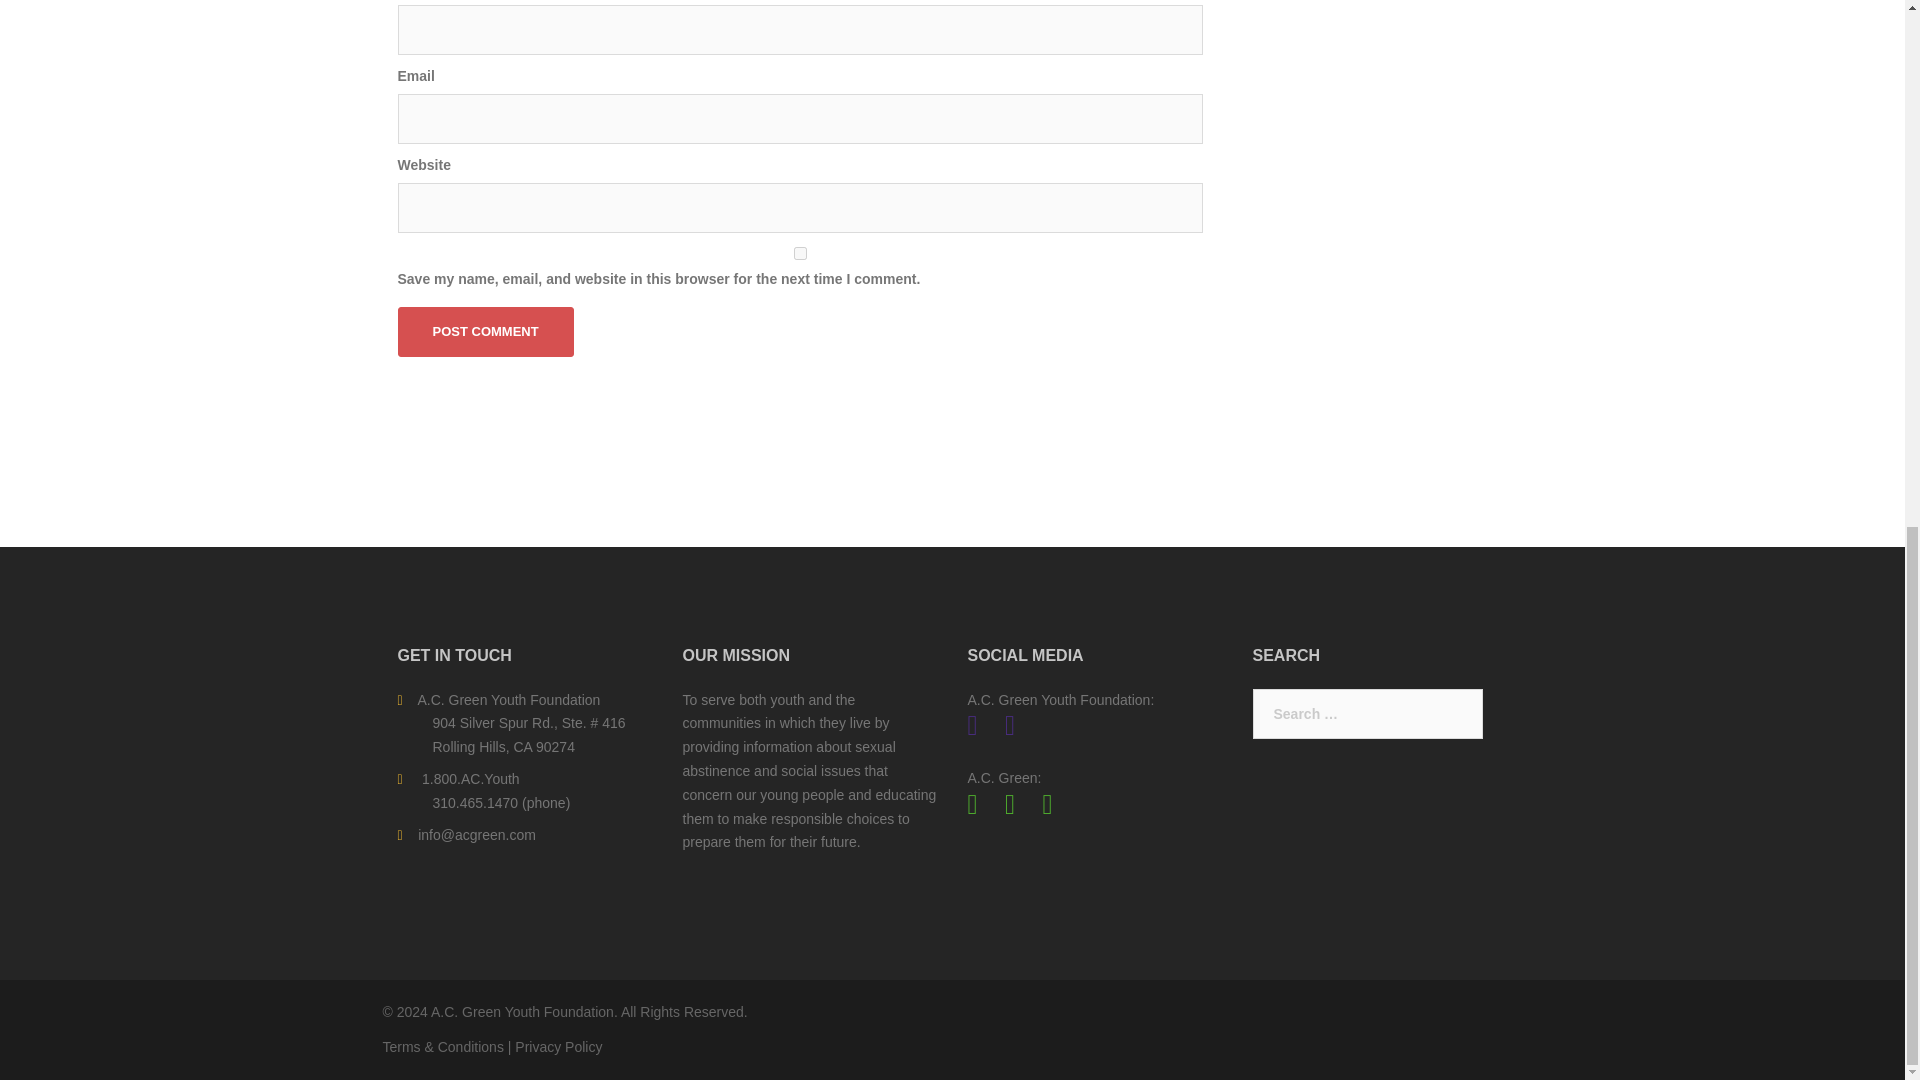 The image size is (1920, 1080). Describe the element at coordinates (486, 332) in the screenshot. I see `Post Comment` at that location.